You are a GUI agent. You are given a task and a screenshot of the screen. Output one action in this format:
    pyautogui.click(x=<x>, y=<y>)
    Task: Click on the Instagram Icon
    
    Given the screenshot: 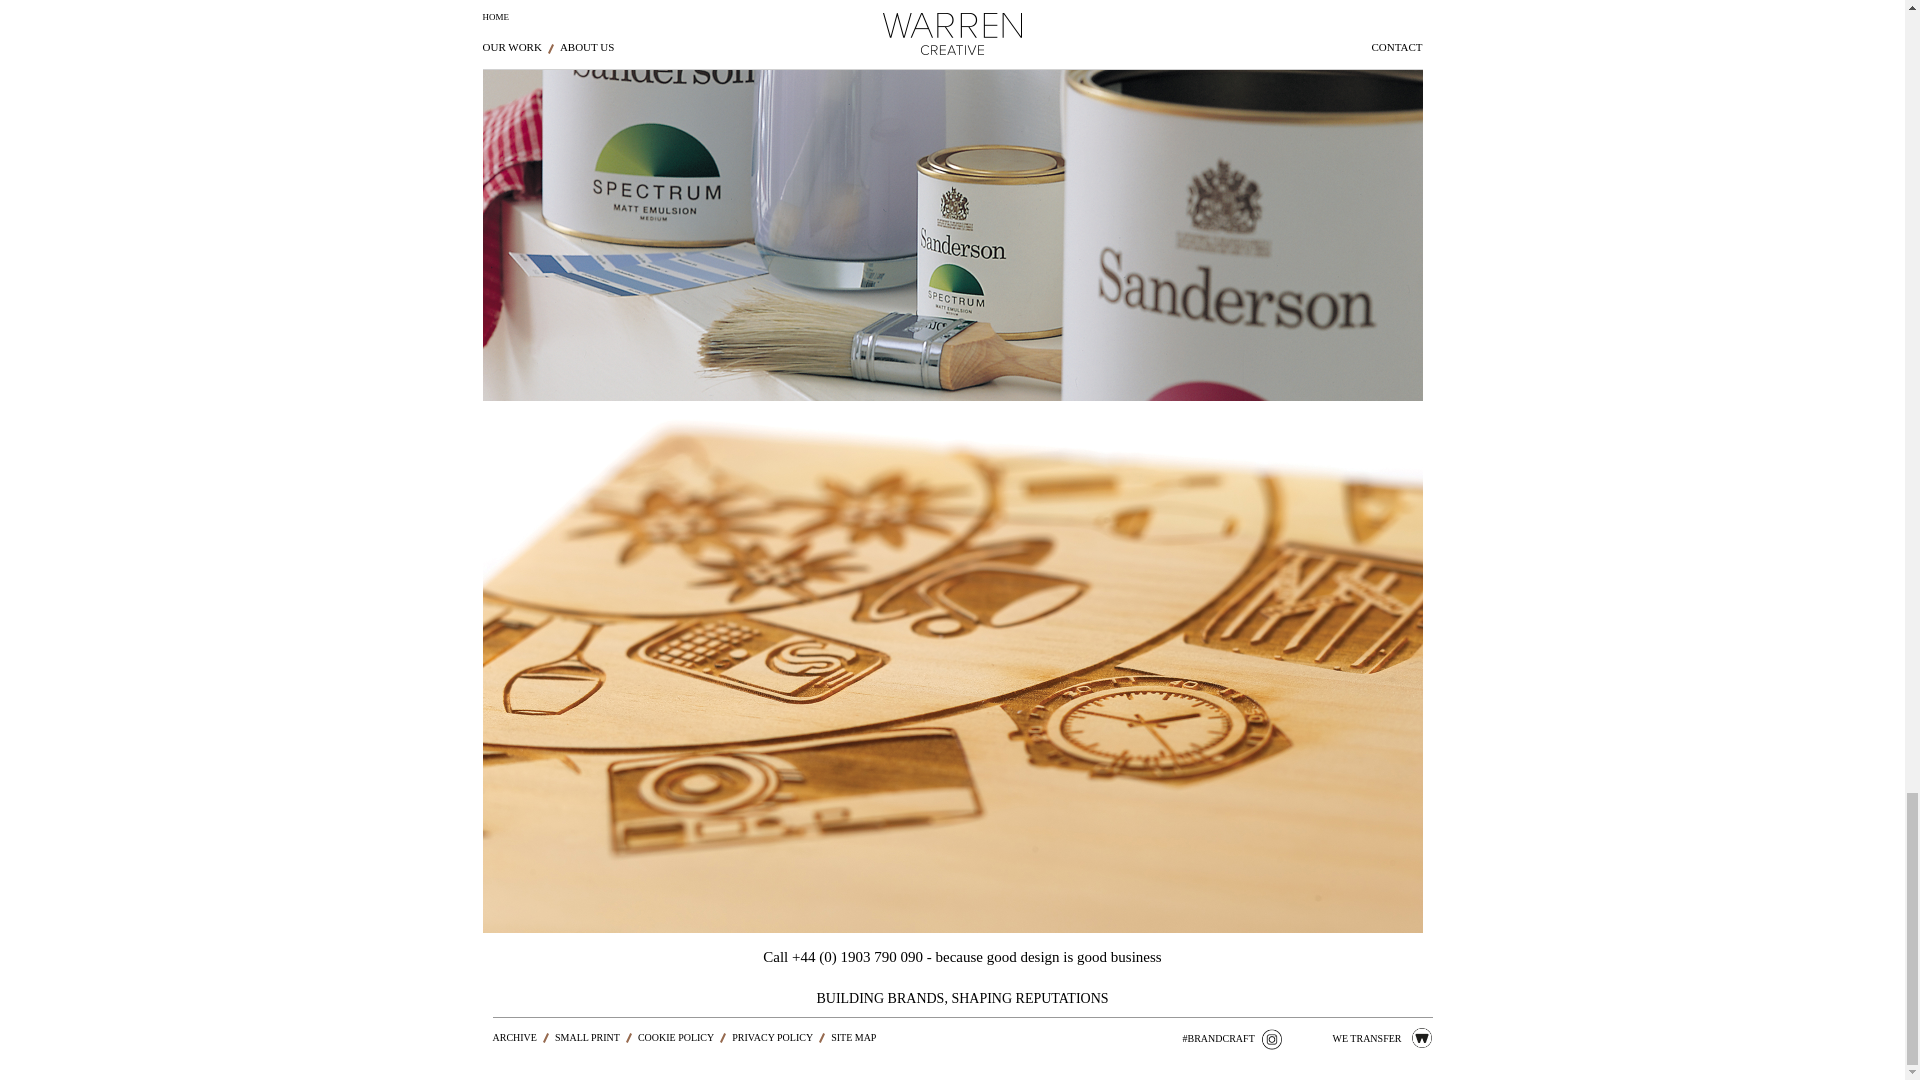 What is the action you would take?
    pyautogui.click(x=1272, y=1038)
    